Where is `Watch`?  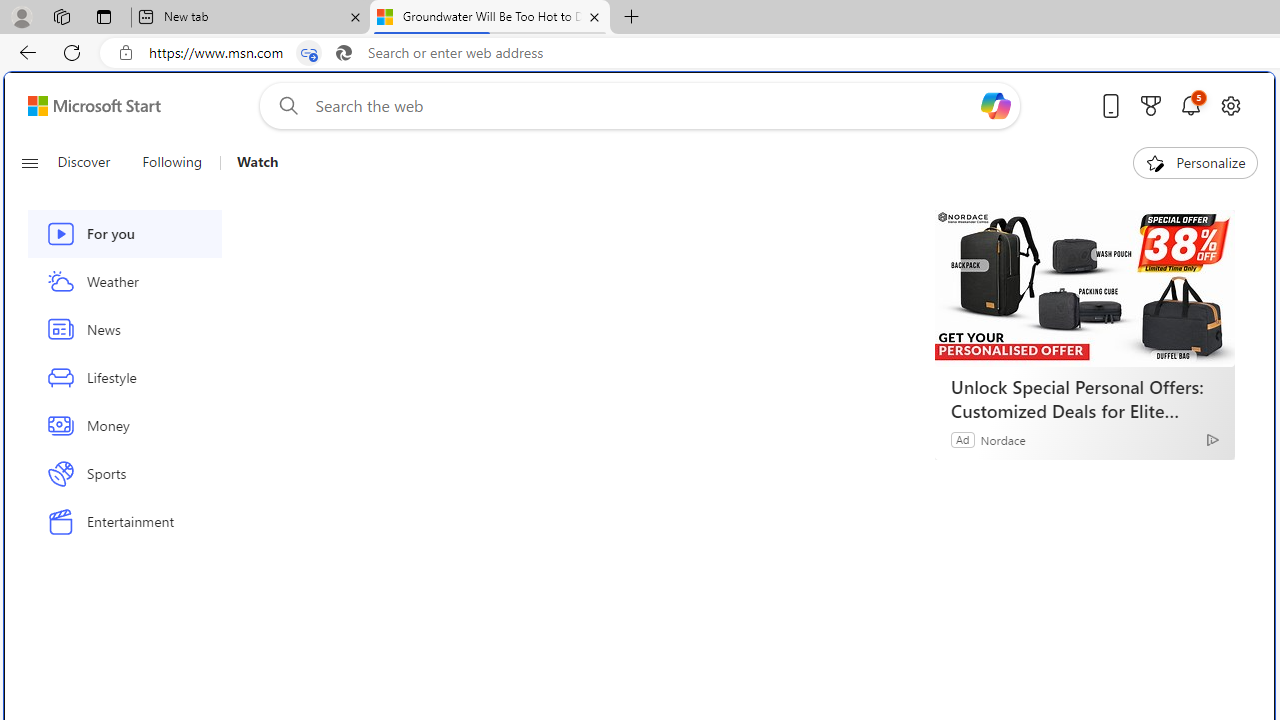
Watch is located at coordinates (257, 162).